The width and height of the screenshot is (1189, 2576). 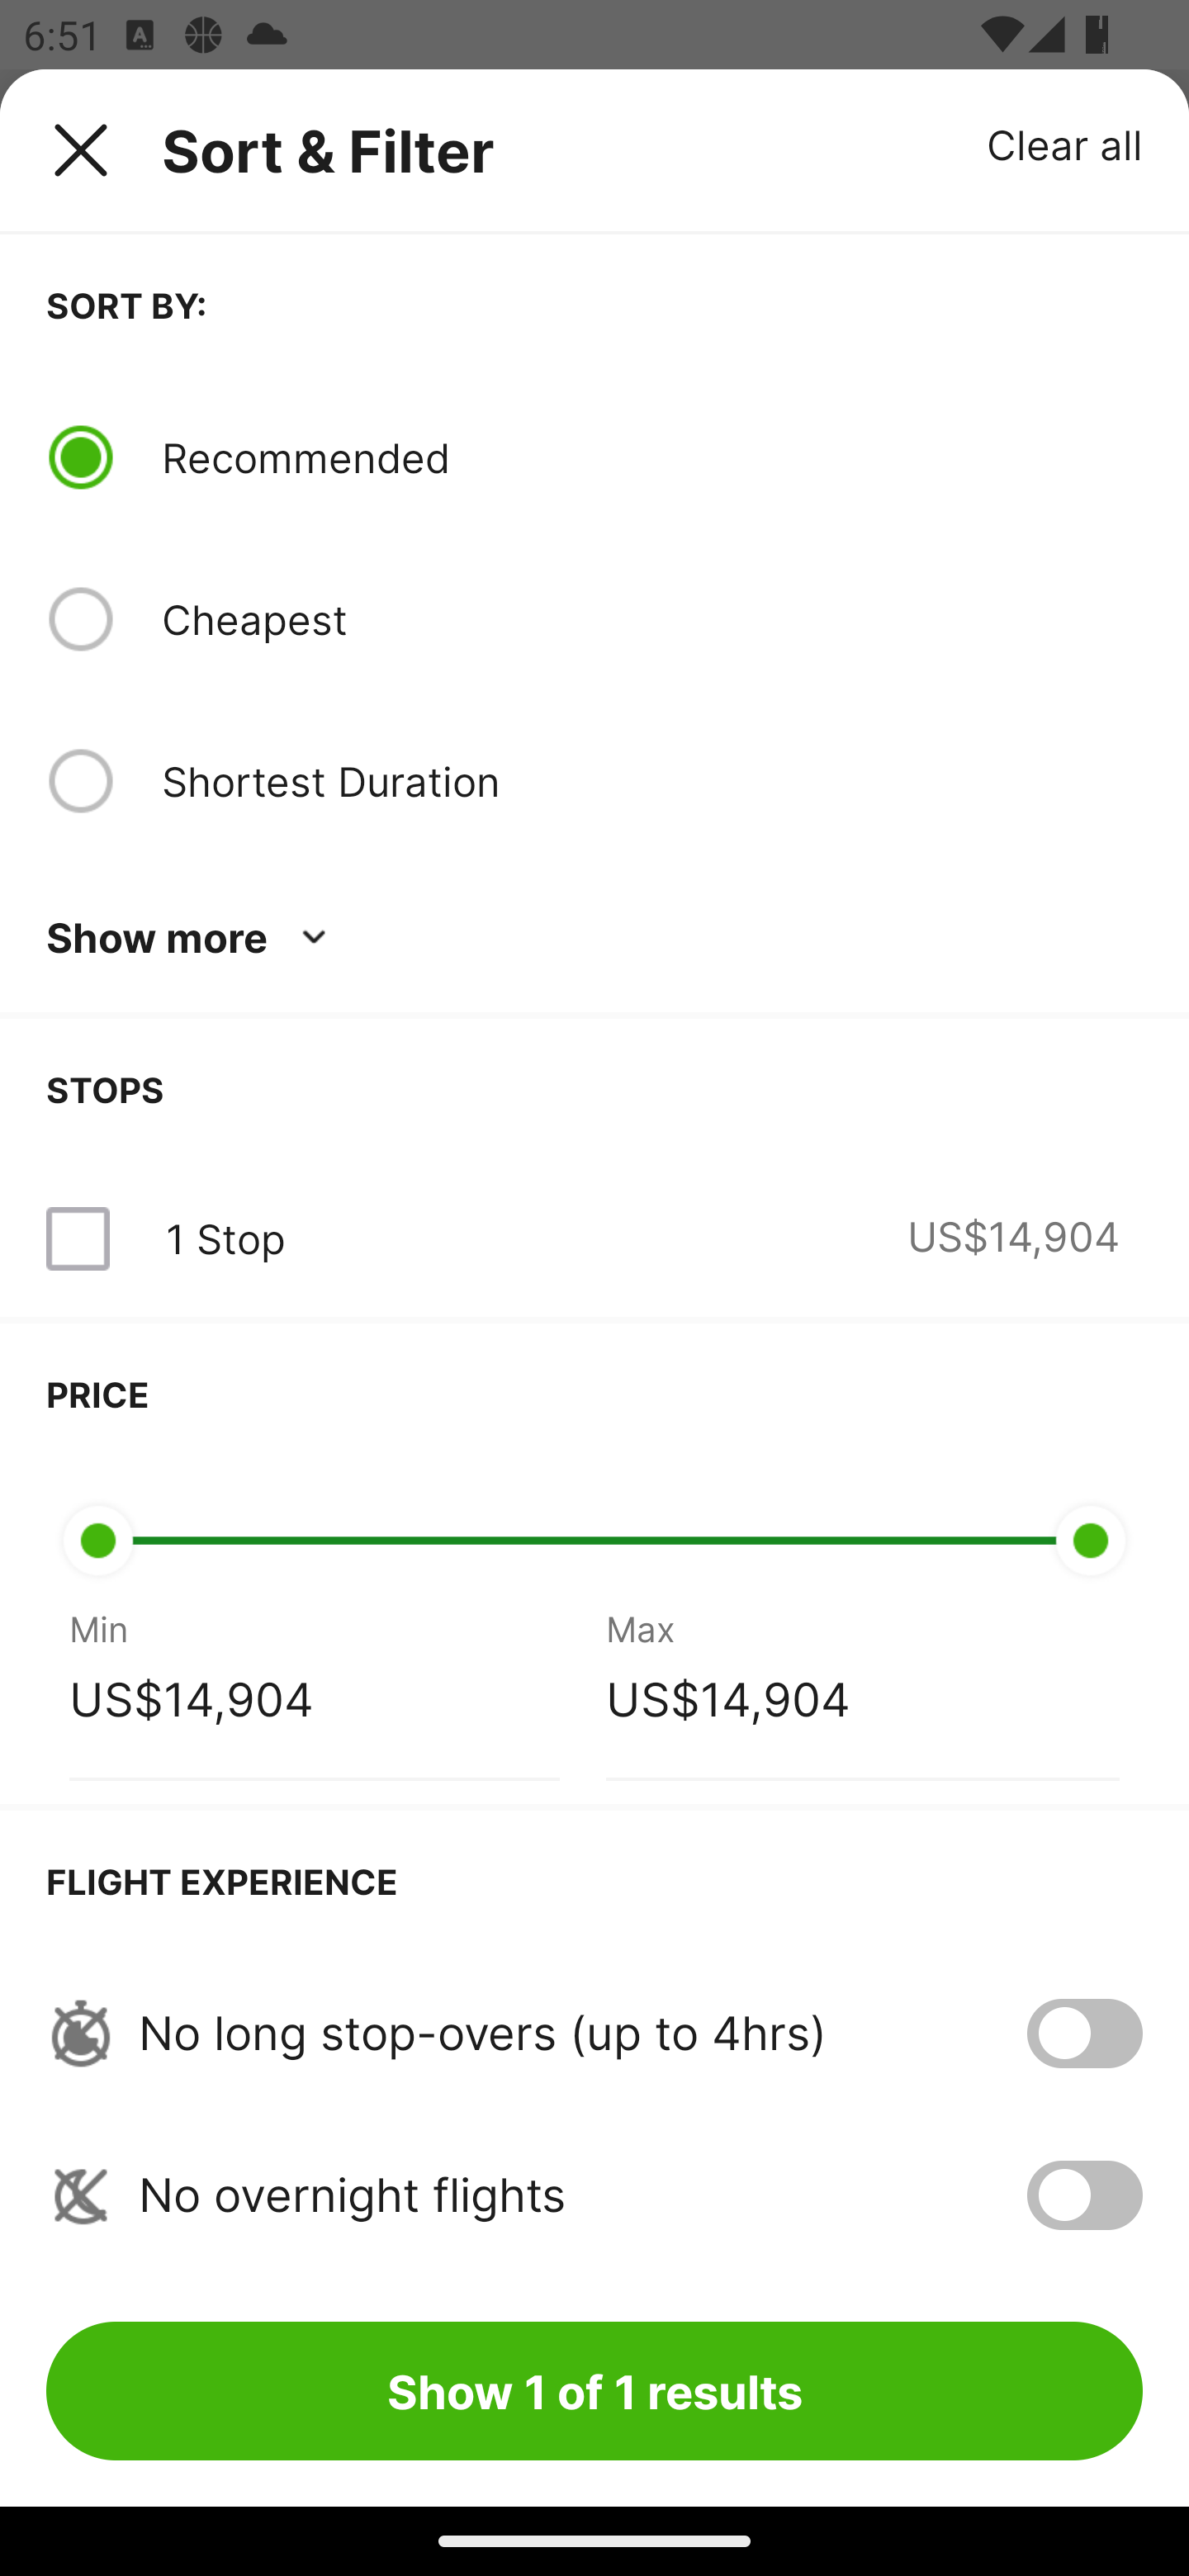 I want to click on Show 1 of 1 results, so click(x=594, y=2390).